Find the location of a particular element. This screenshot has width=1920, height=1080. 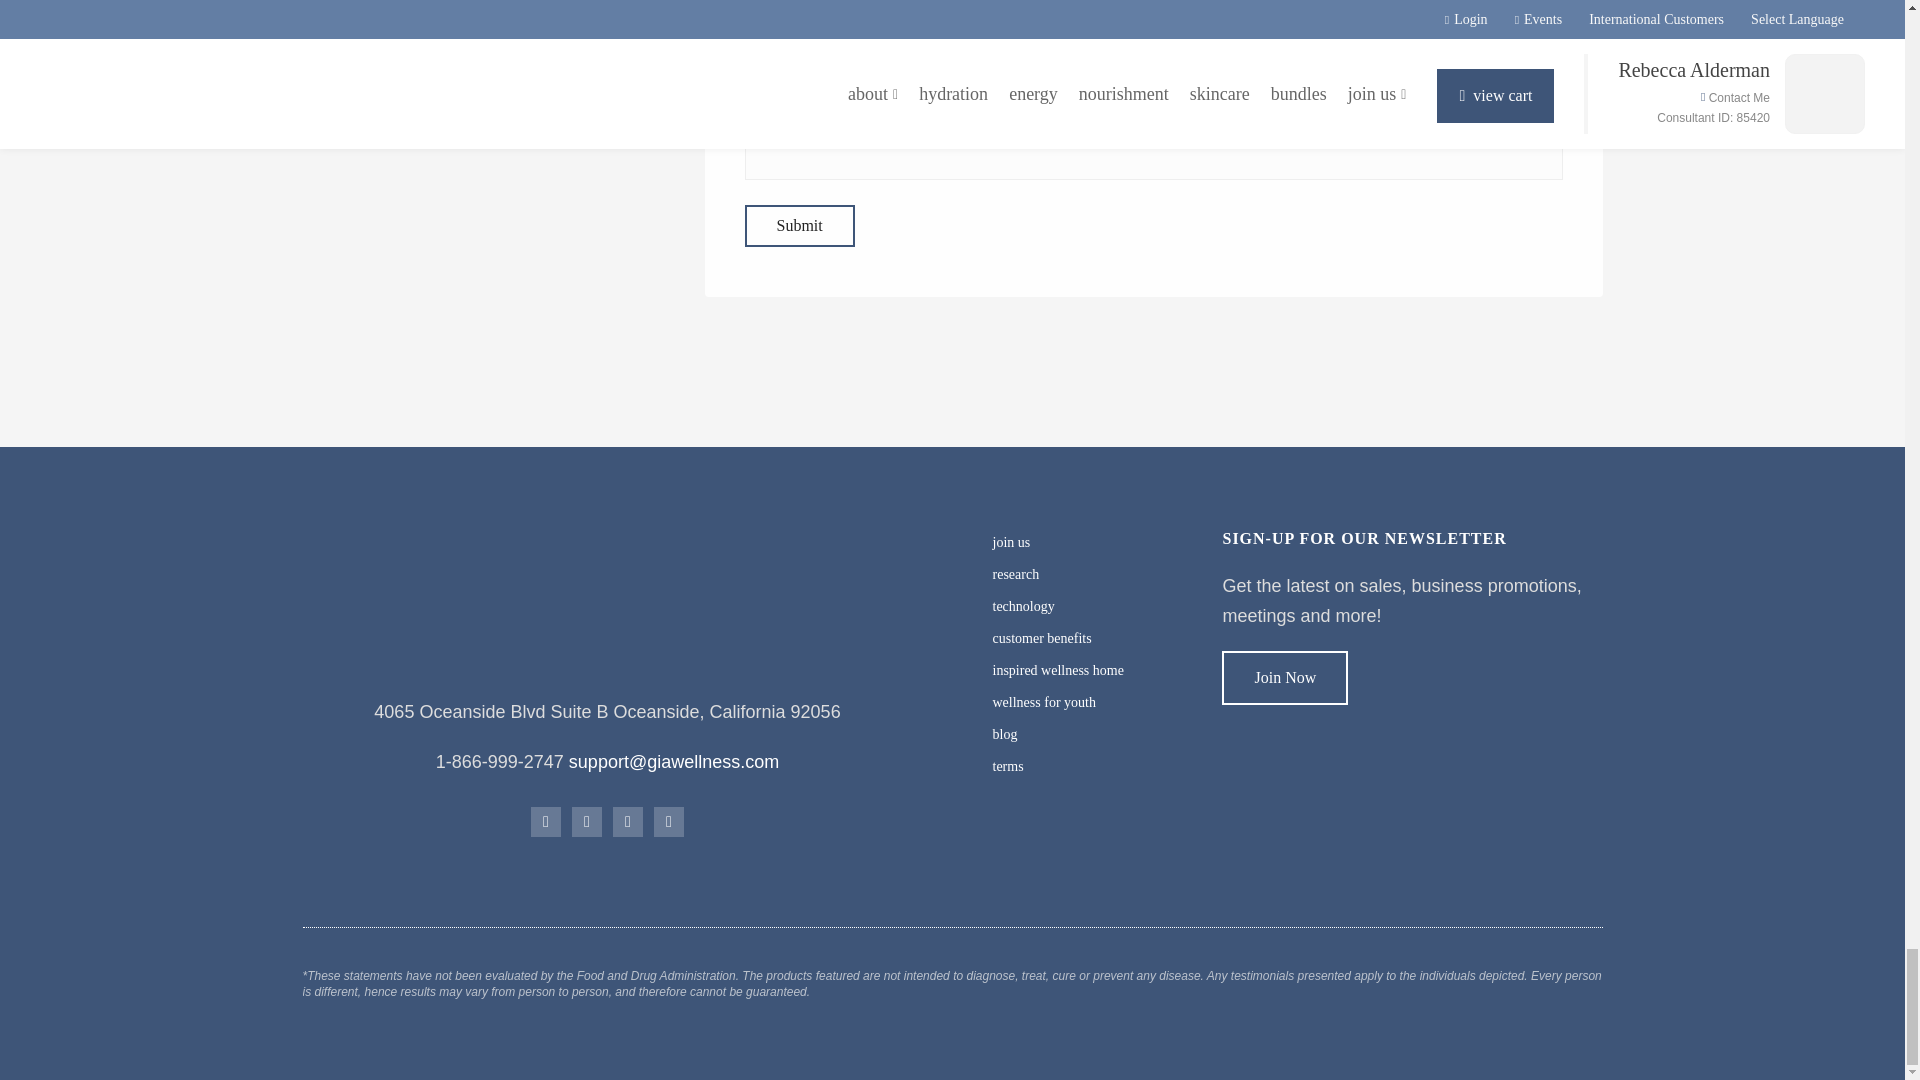

Visit us on facebook is located at coordinates (546, 822).